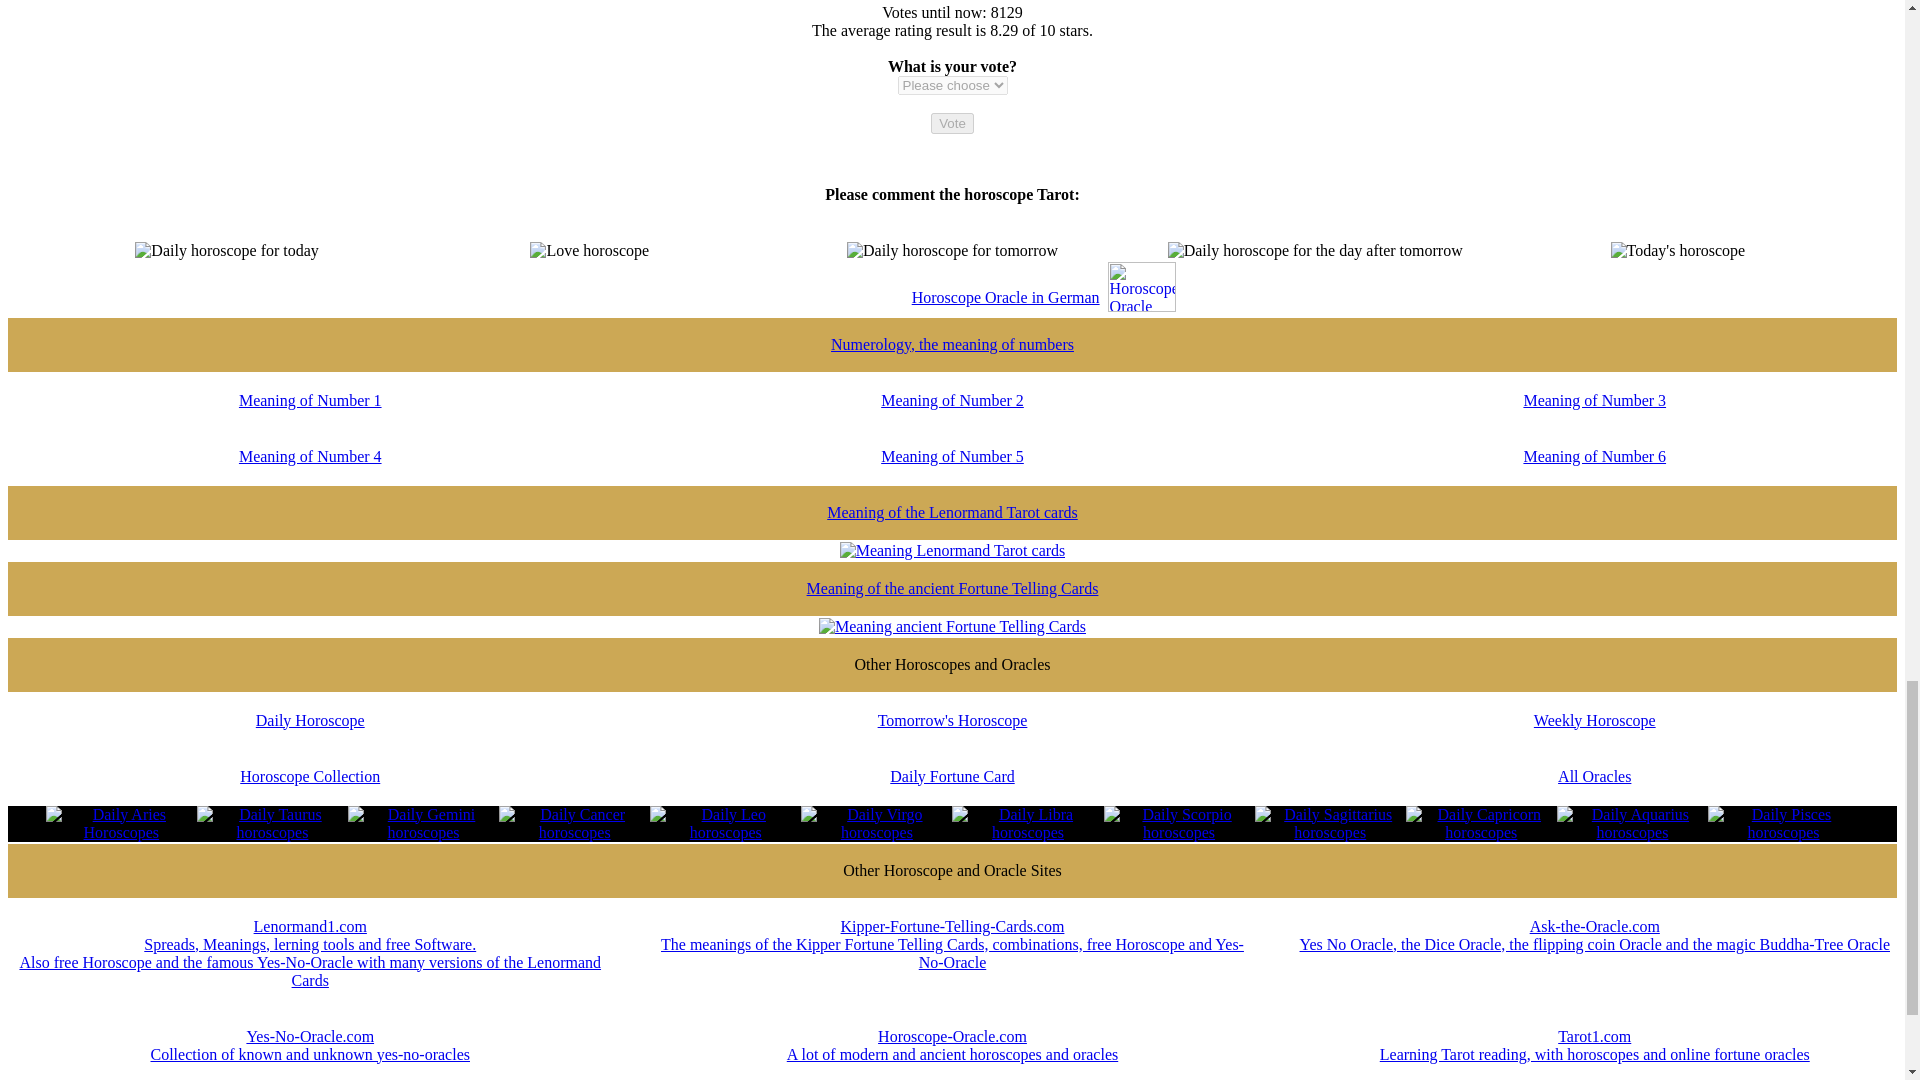 The width and height of the screenshot is (1920, 1080). I want to click on Meaning of Number 1, so click(310, 418).